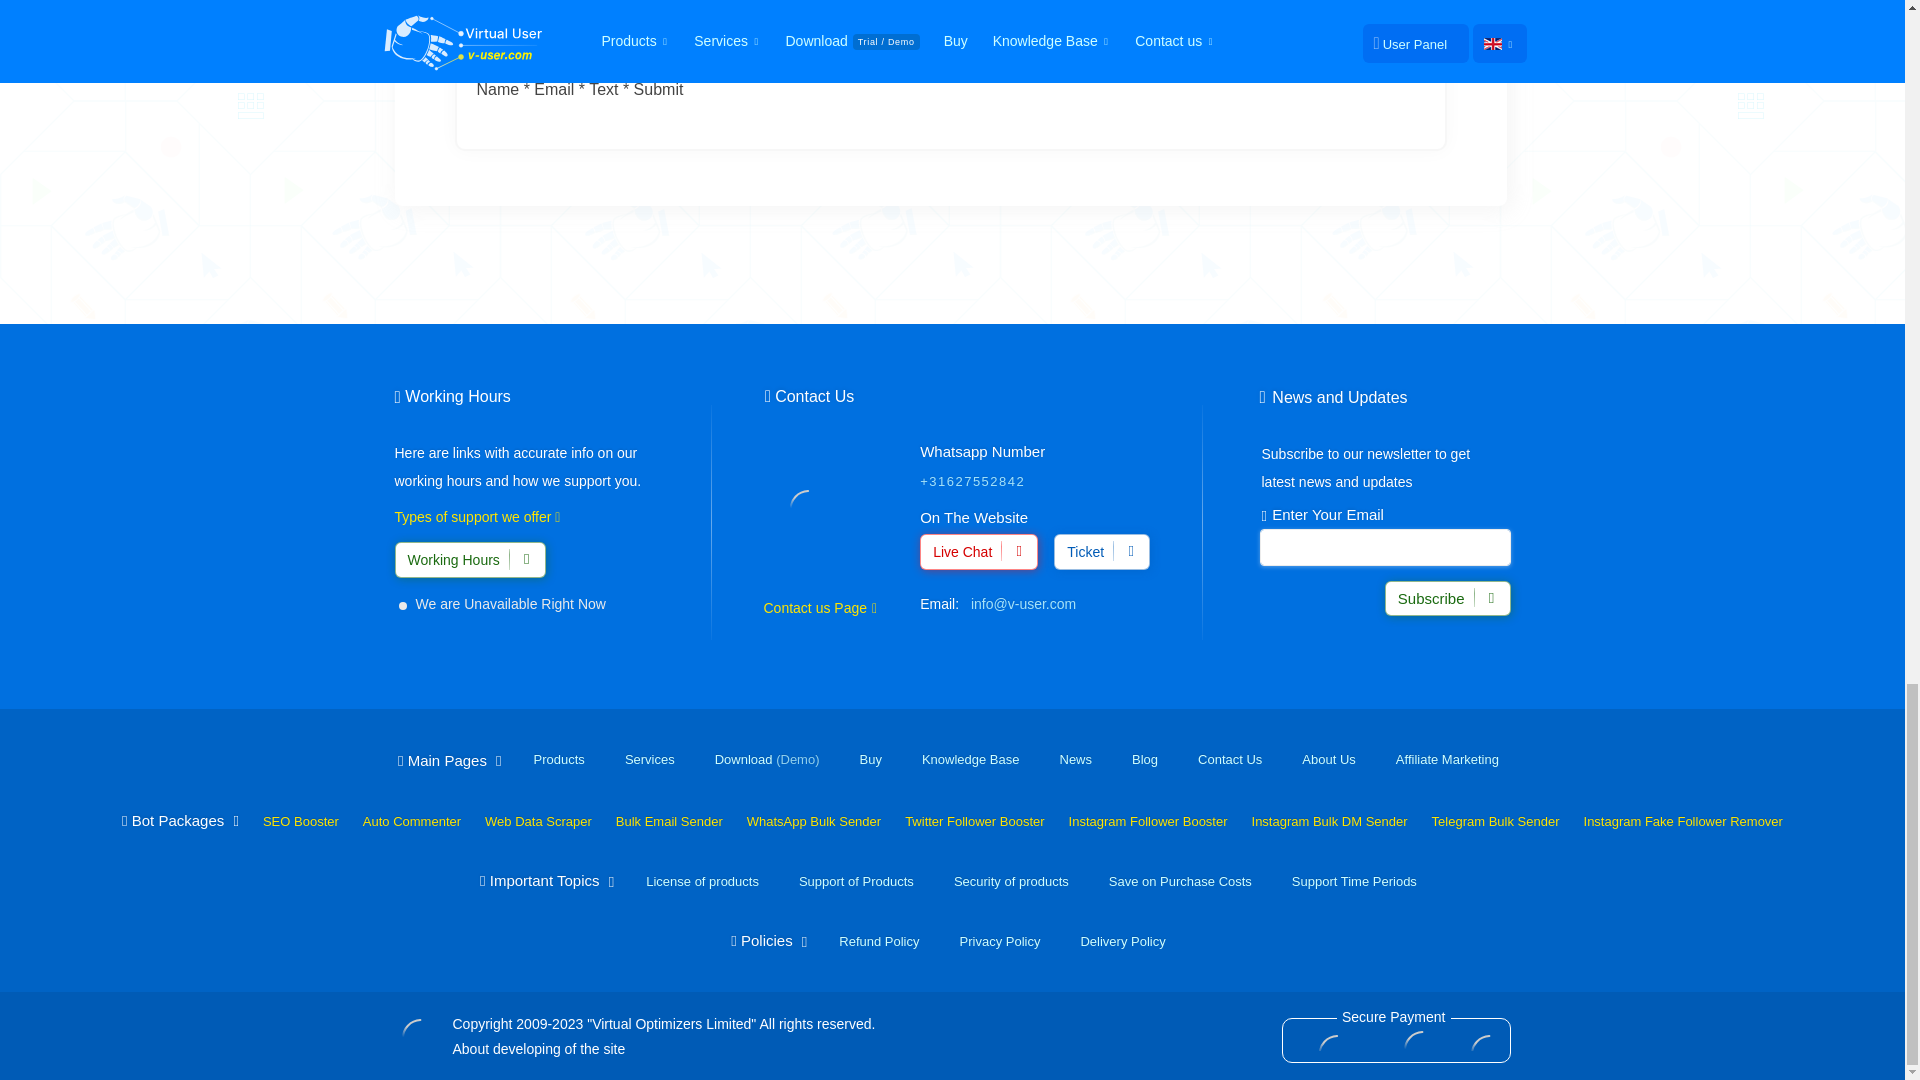 This screenshot has width=1920, height=1080. Describe the element at coordinates (1422, 1042) in the screenshot. I see `PayPal` at that location.